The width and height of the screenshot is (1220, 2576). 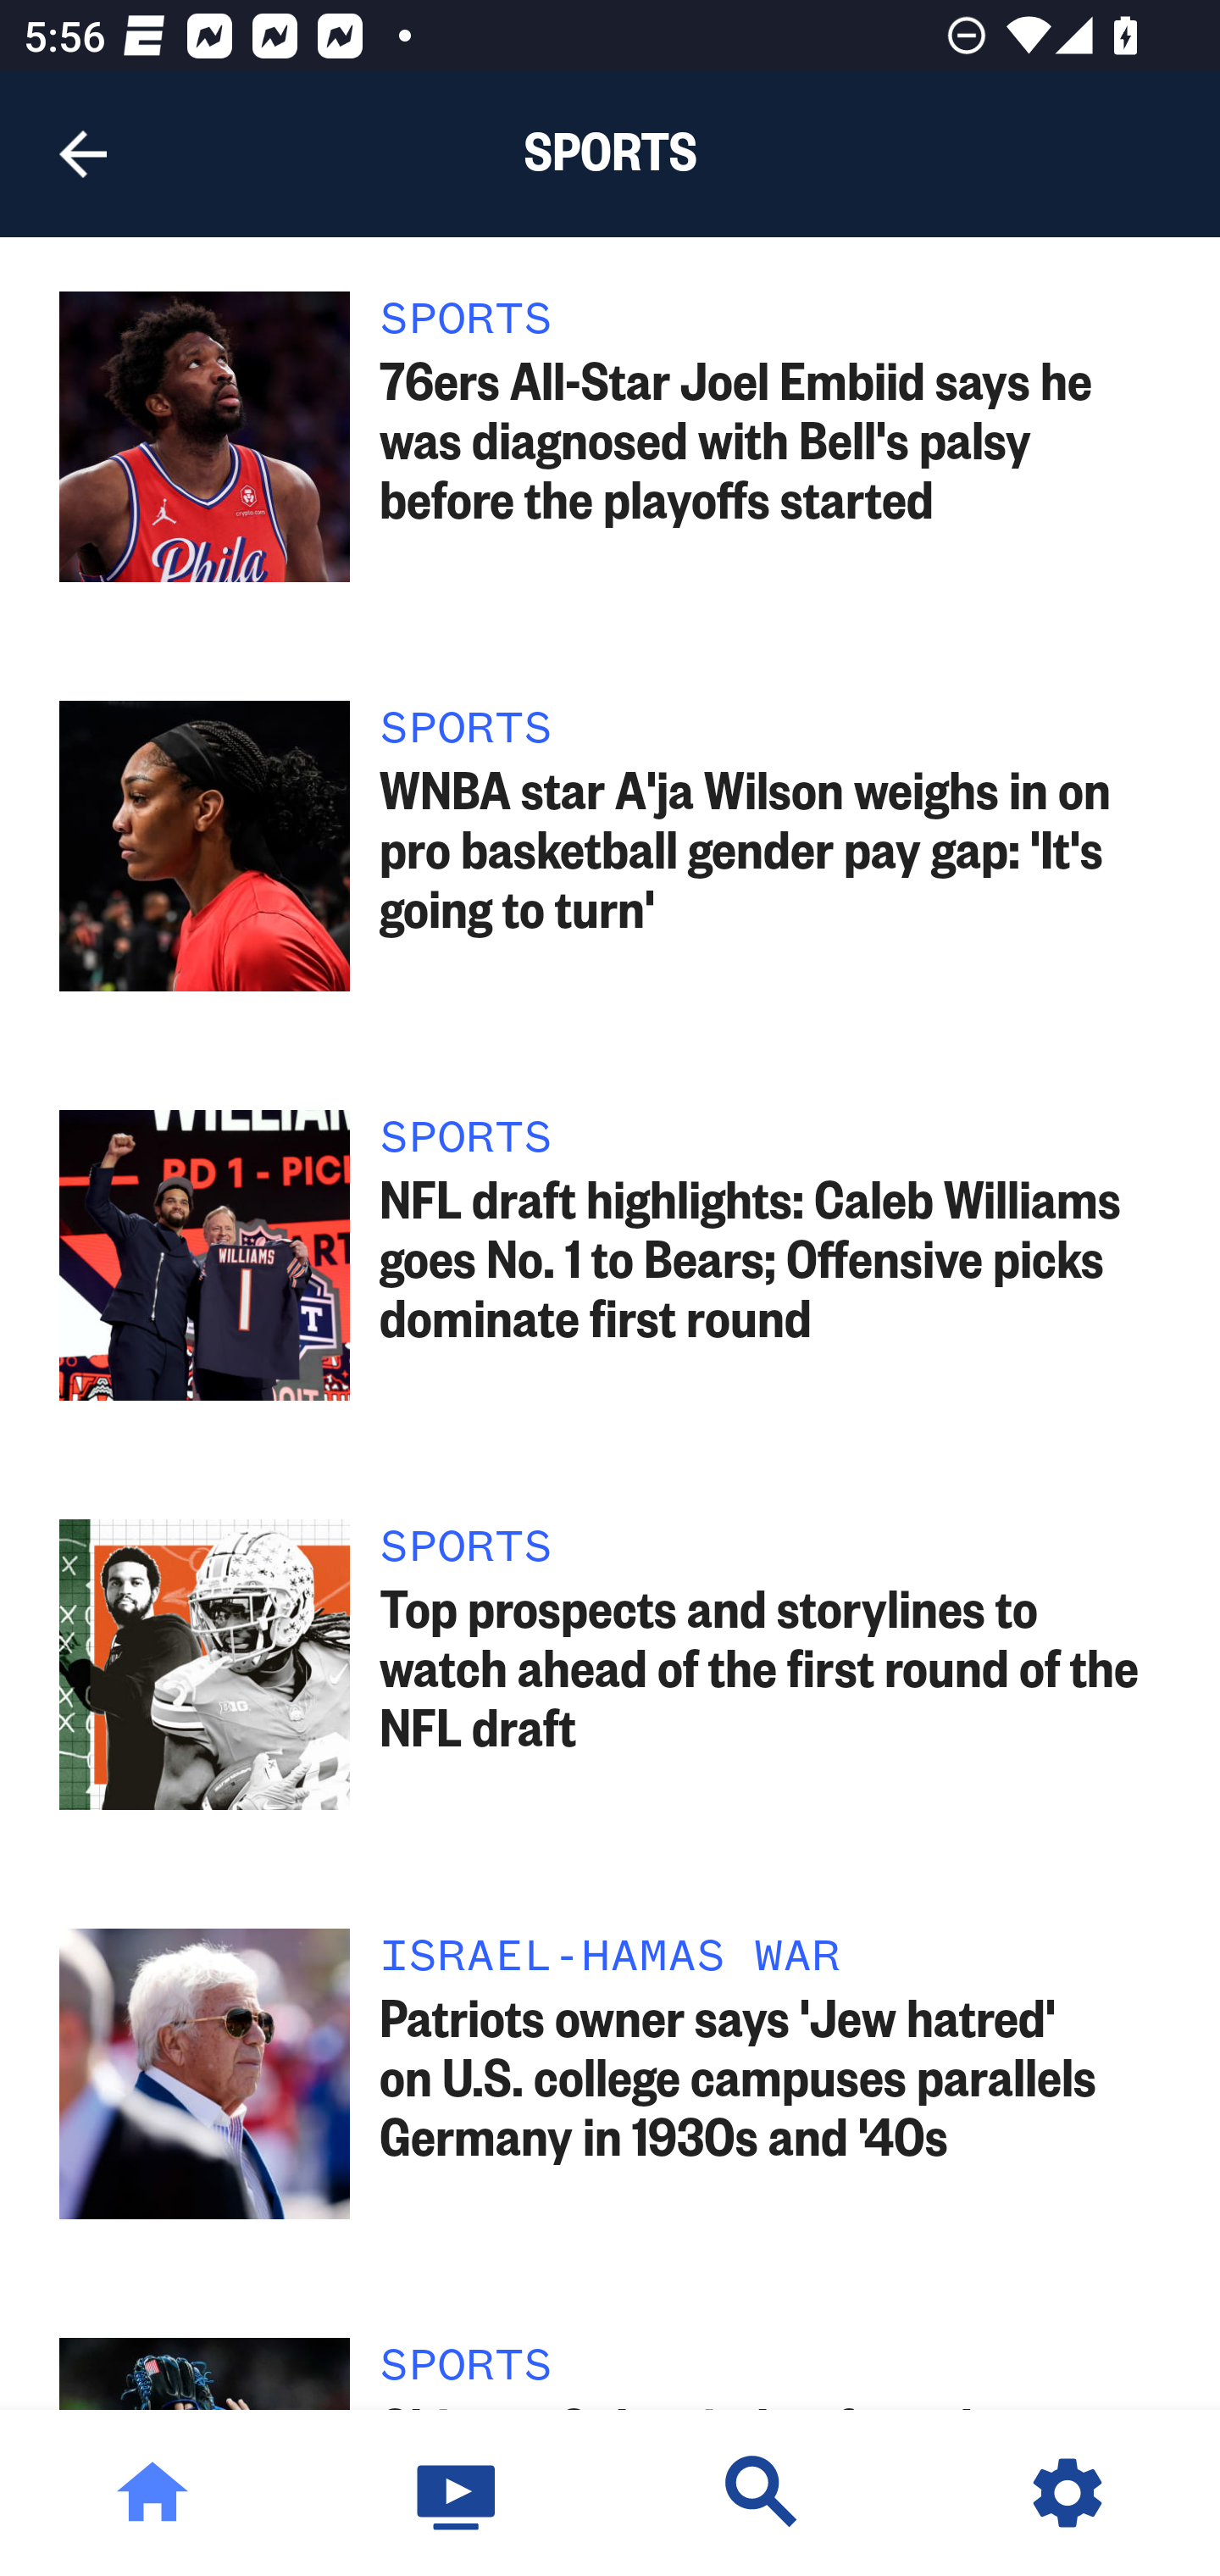 I want to click on Discover, so click(x=762, y=2493).